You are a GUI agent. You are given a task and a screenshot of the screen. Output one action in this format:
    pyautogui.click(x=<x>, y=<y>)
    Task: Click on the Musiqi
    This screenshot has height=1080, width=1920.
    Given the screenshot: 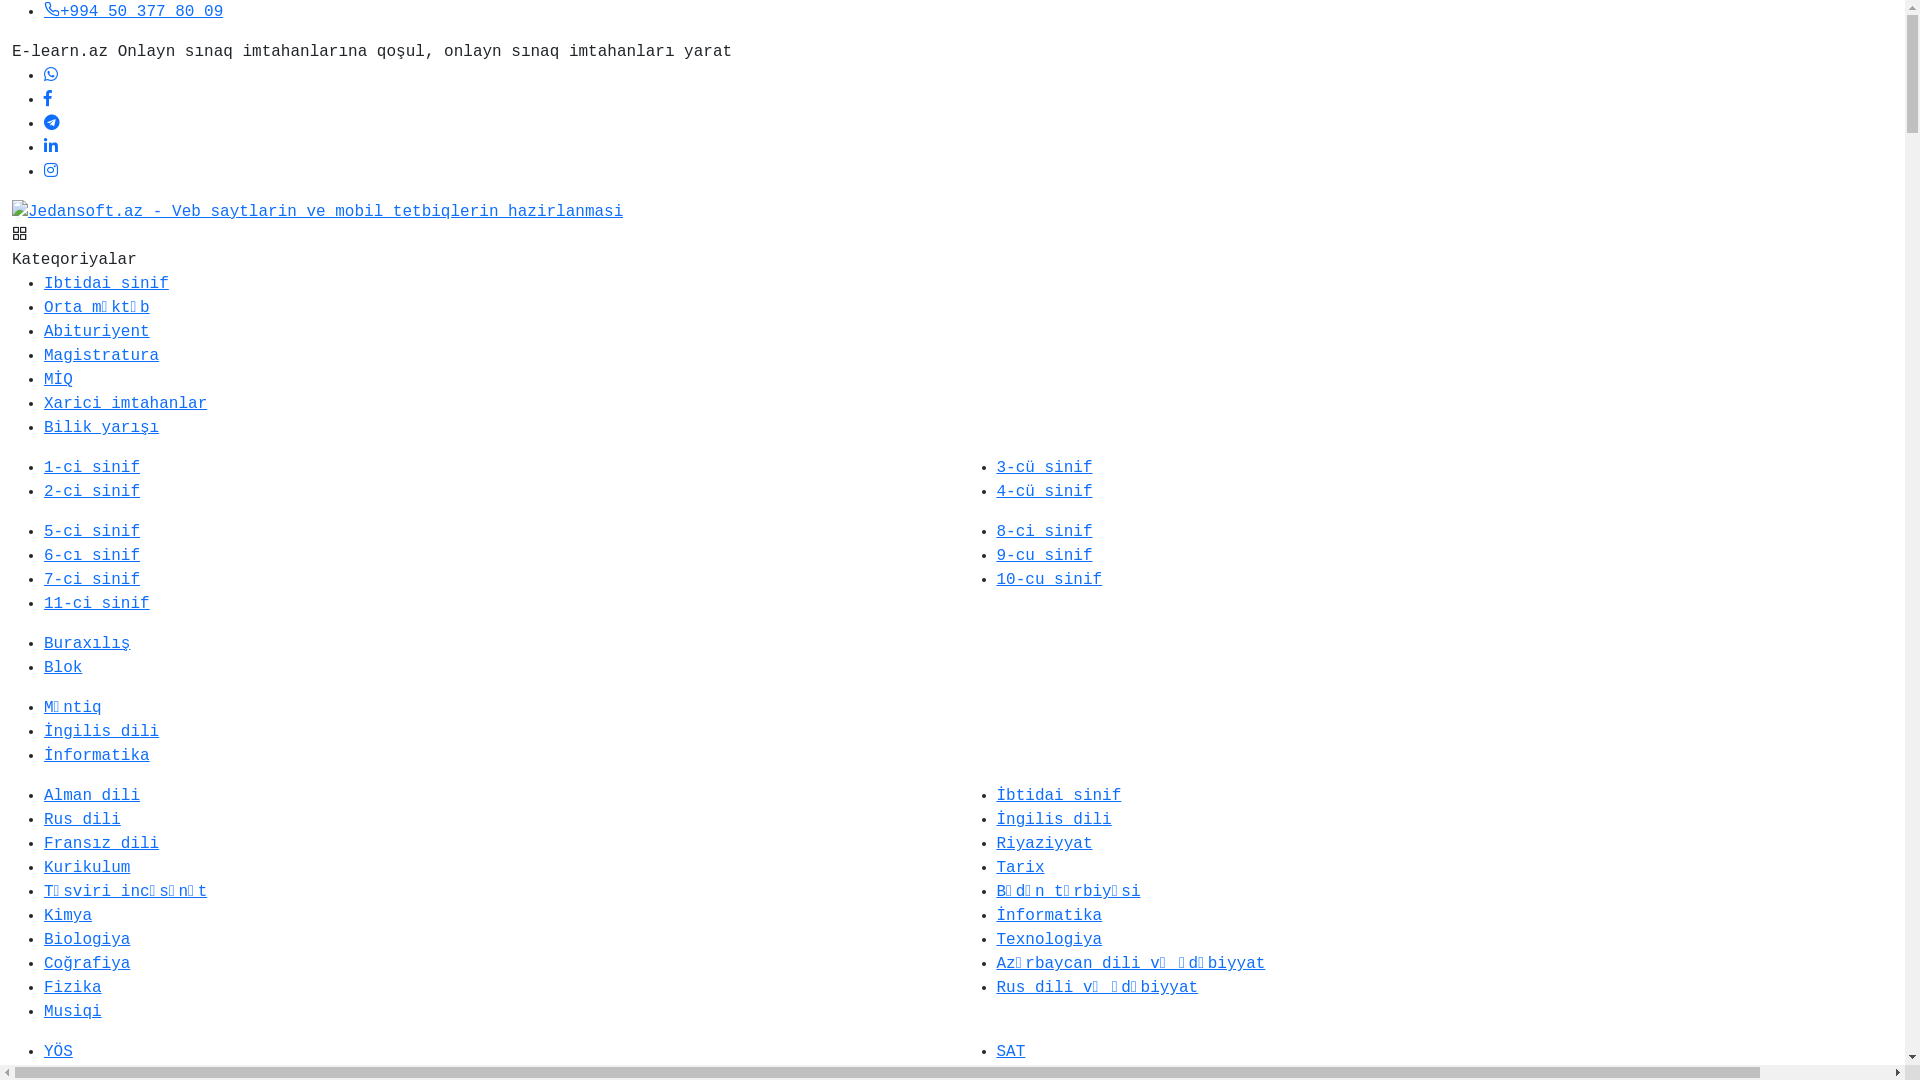 What is the action you would take?
    pyautogui.click(x=73, y=1012)
    